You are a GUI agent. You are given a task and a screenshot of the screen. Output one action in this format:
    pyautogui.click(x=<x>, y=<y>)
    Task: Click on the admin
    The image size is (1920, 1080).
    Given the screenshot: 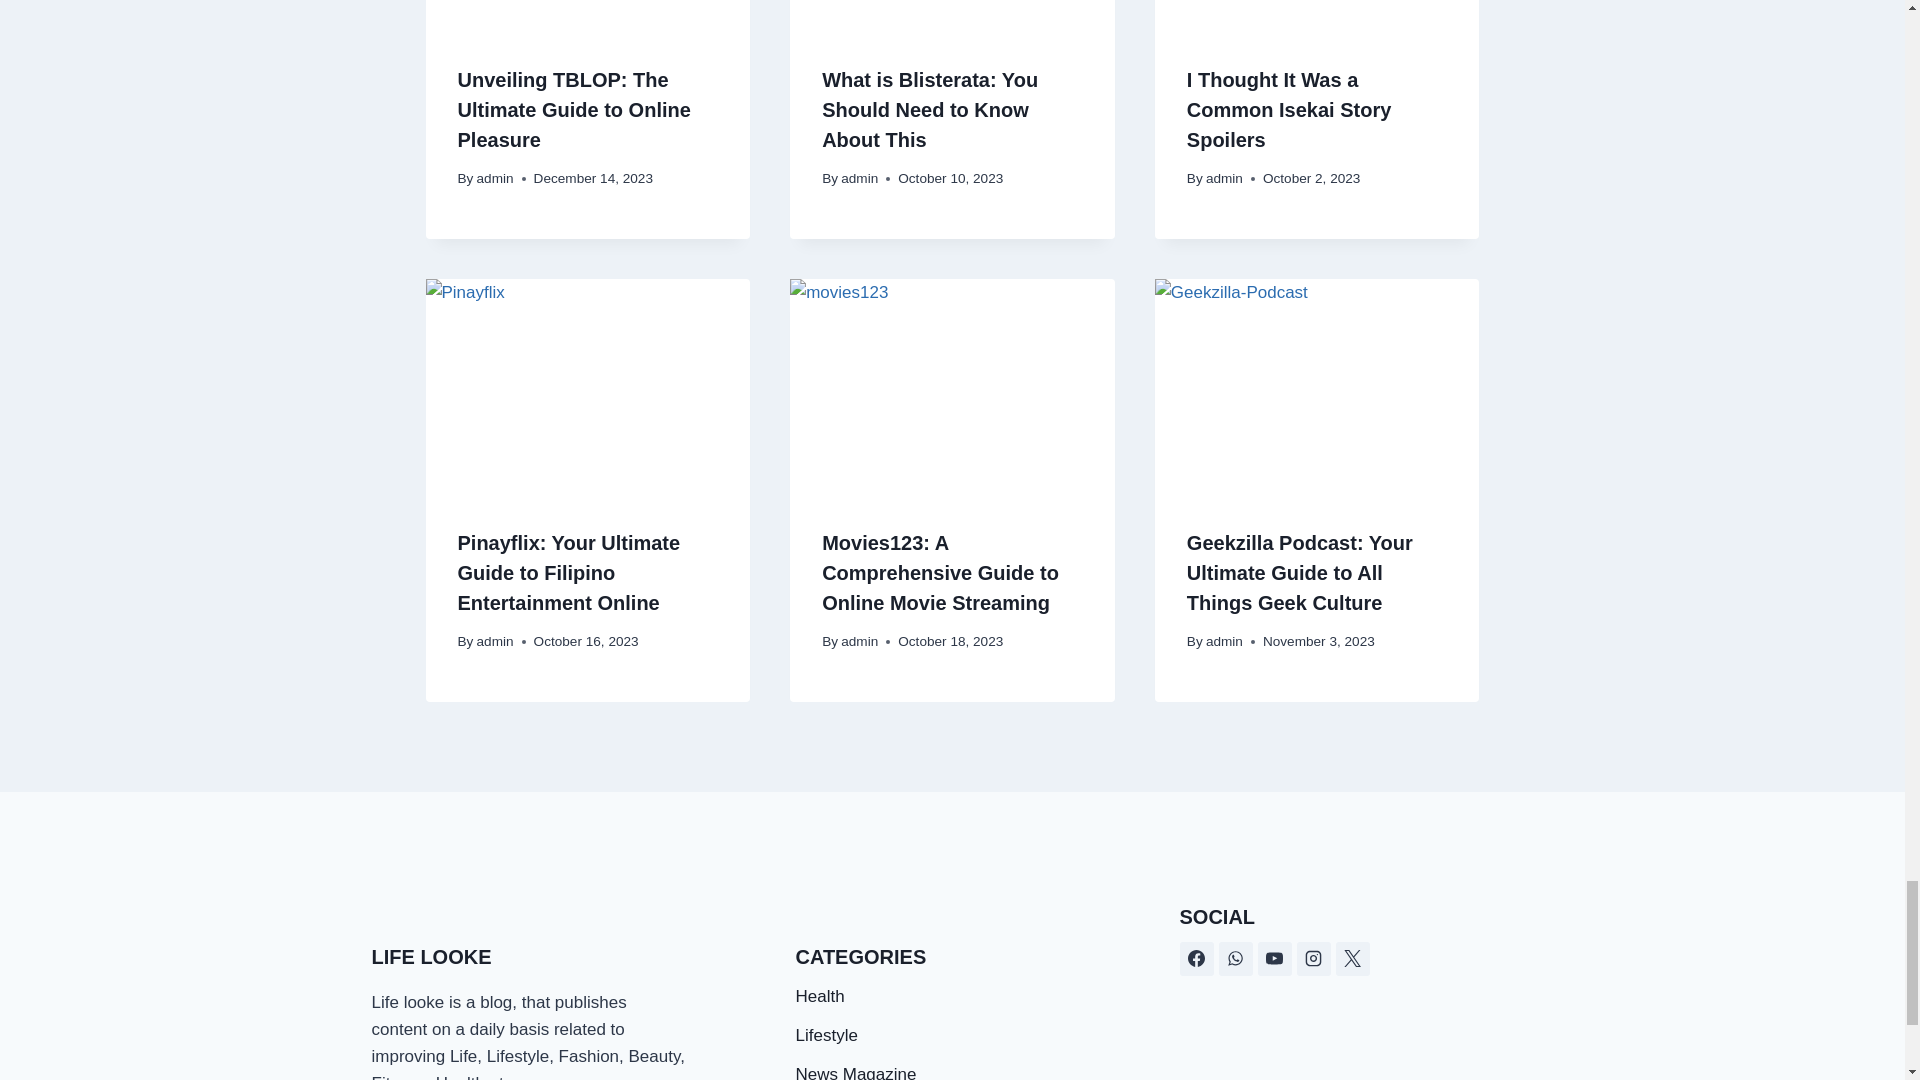 What is the action you would take?
    pyautogui.click(x=858, y=641)
    